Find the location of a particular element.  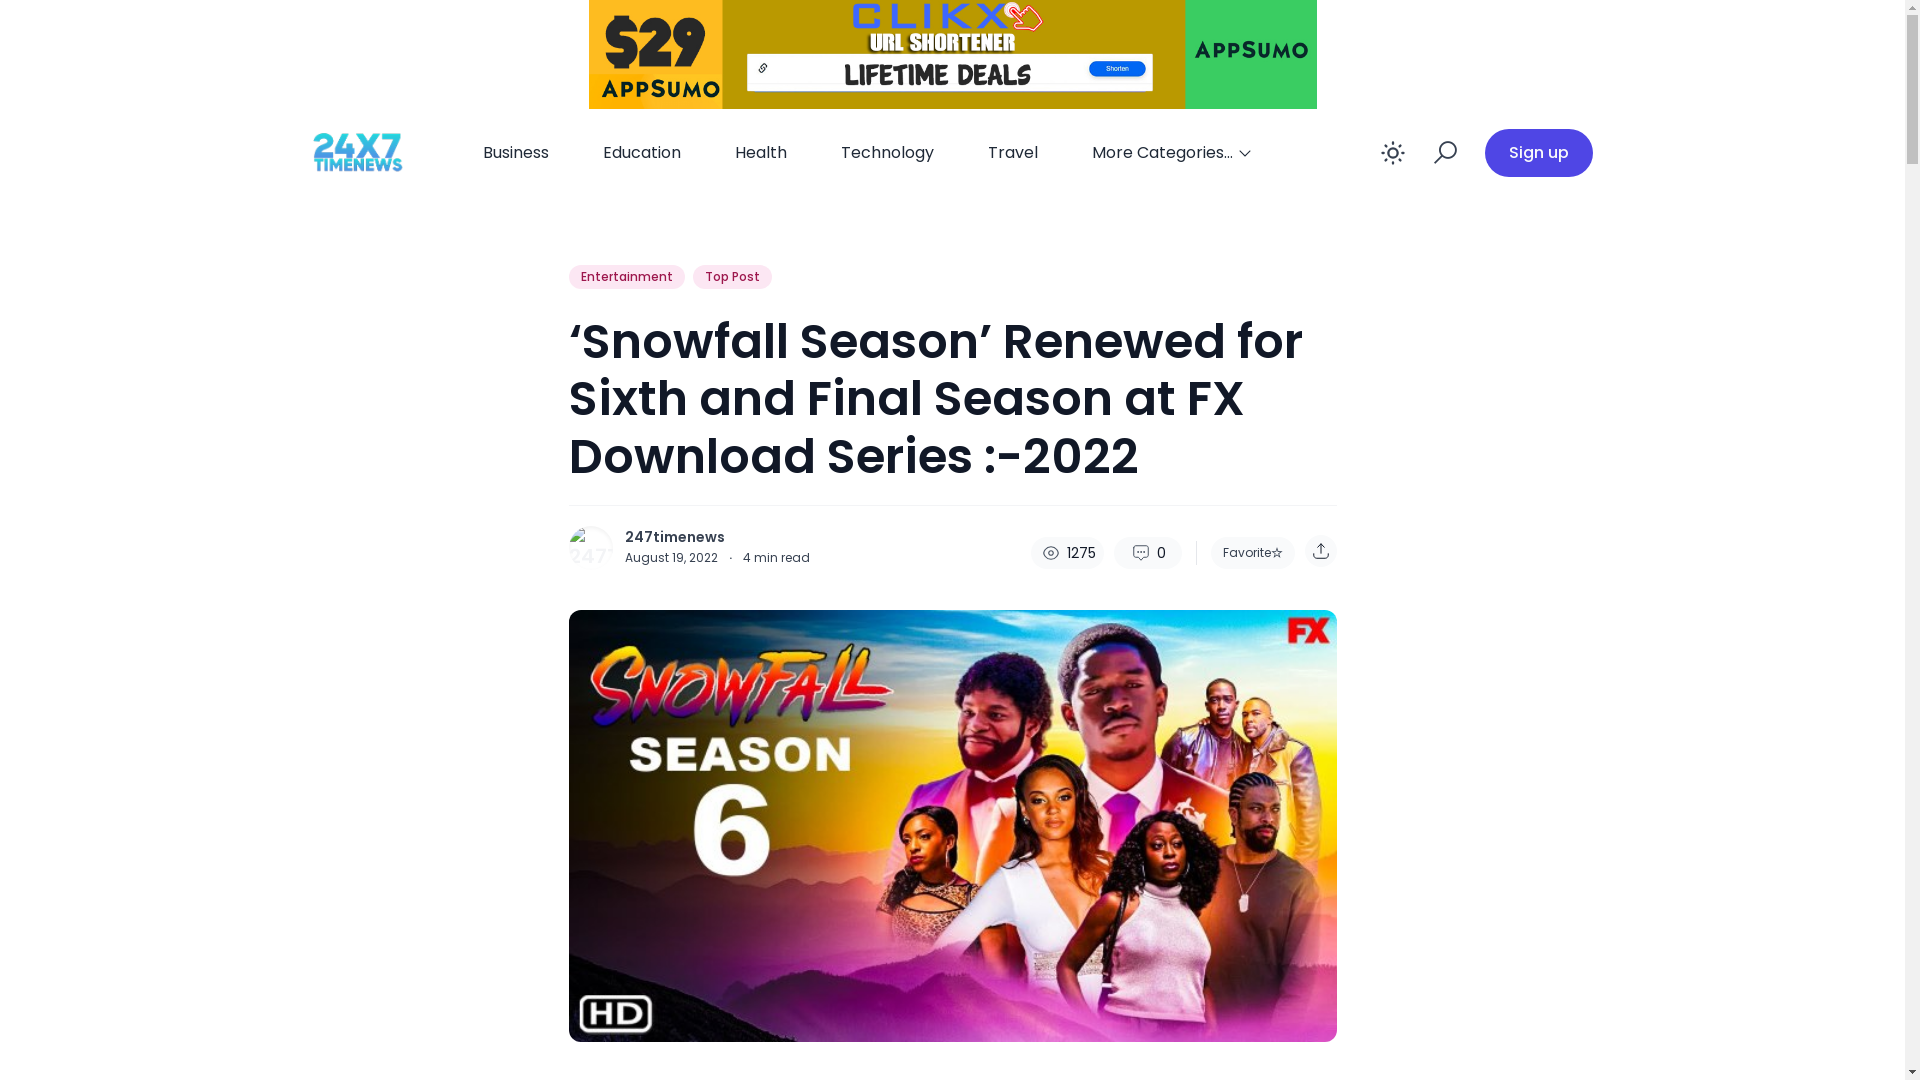

Technology is located at coordinates (886, 153).